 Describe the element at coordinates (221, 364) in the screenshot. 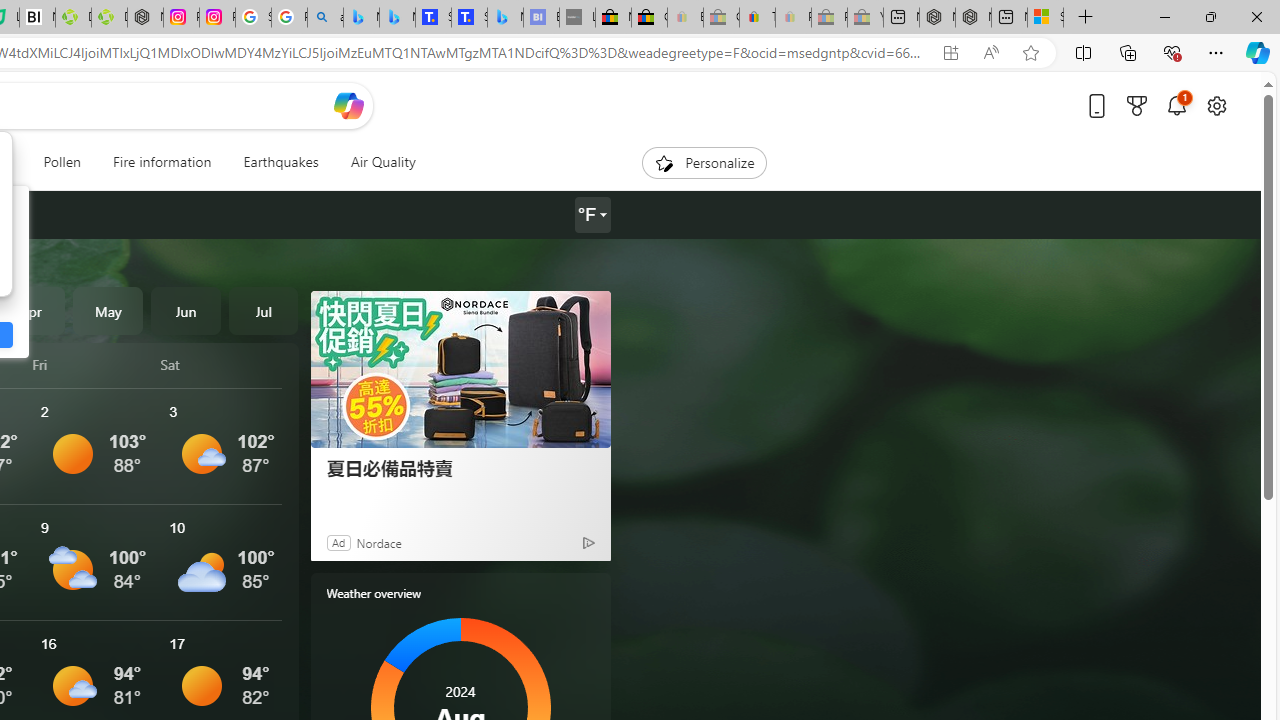

I see `Sat` at that location.